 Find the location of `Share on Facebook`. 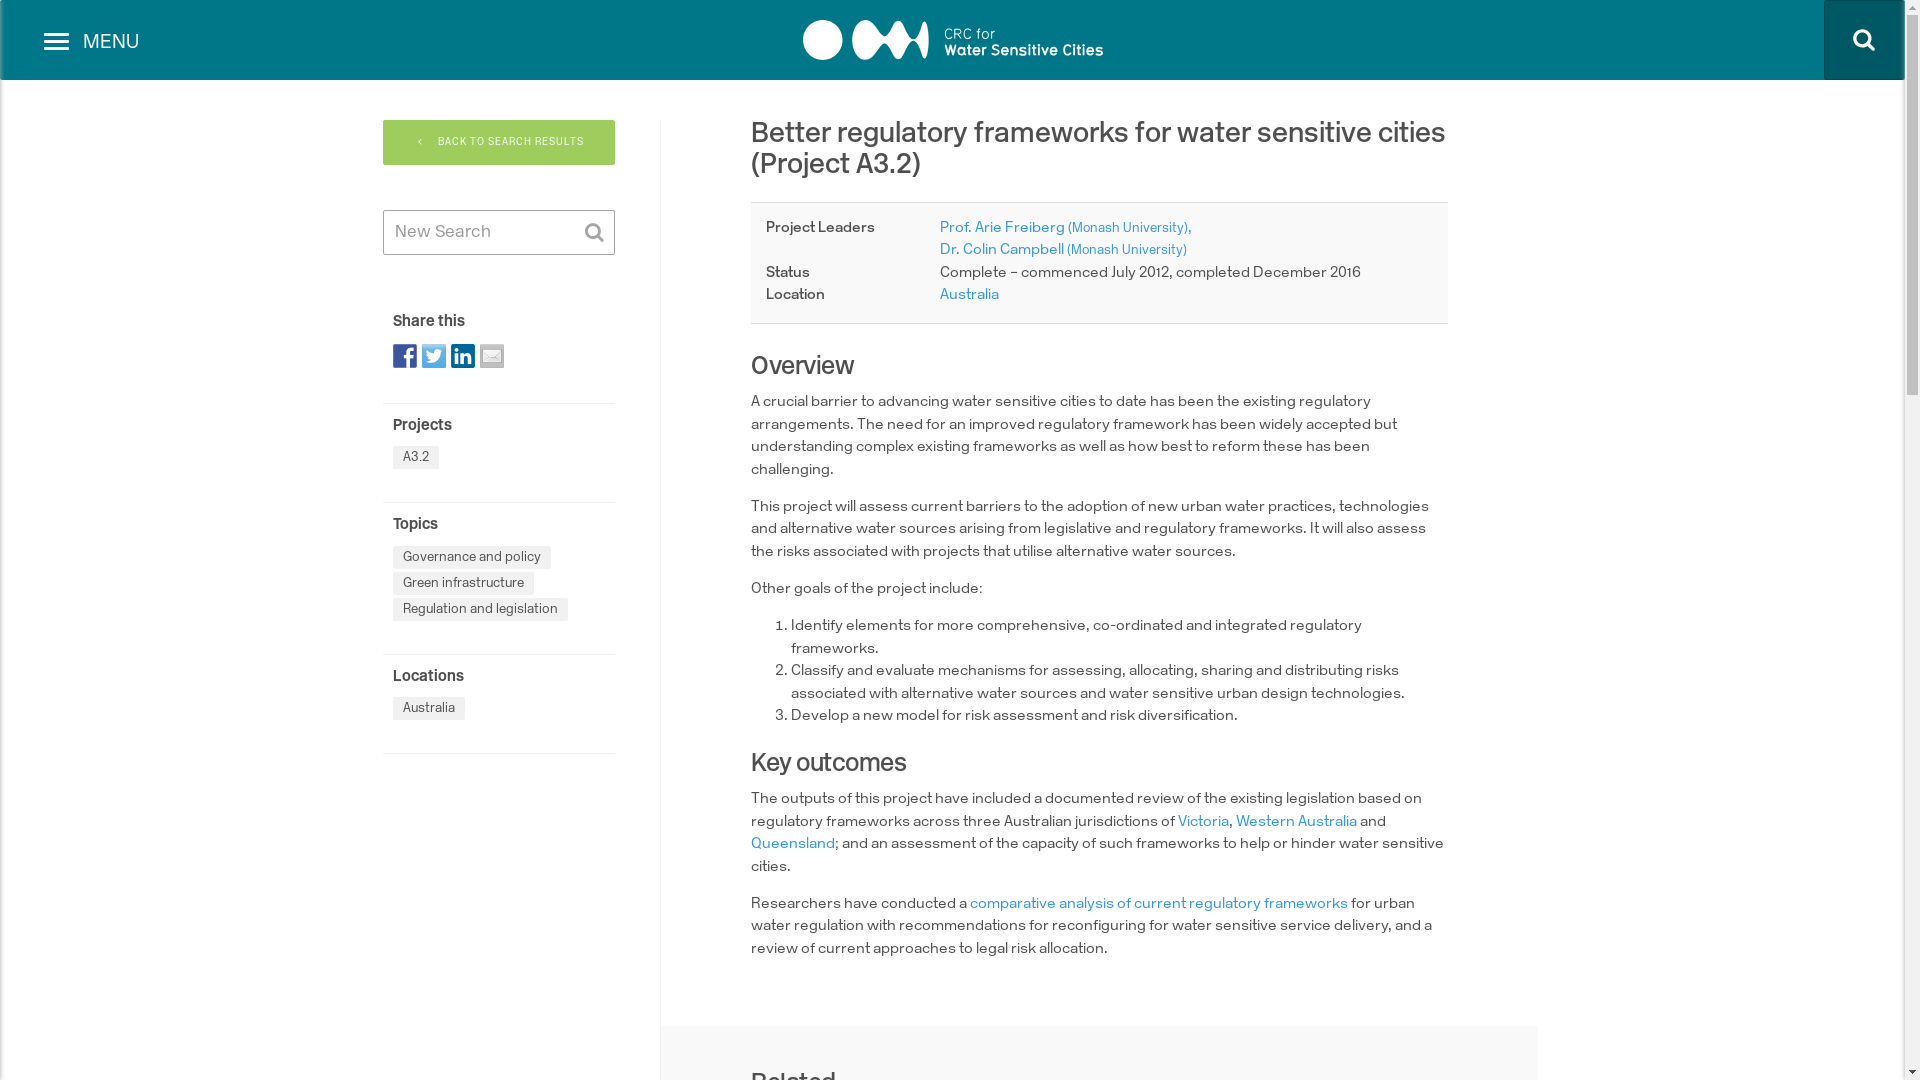

Share on Facebook is located at coordinates (404, 356).